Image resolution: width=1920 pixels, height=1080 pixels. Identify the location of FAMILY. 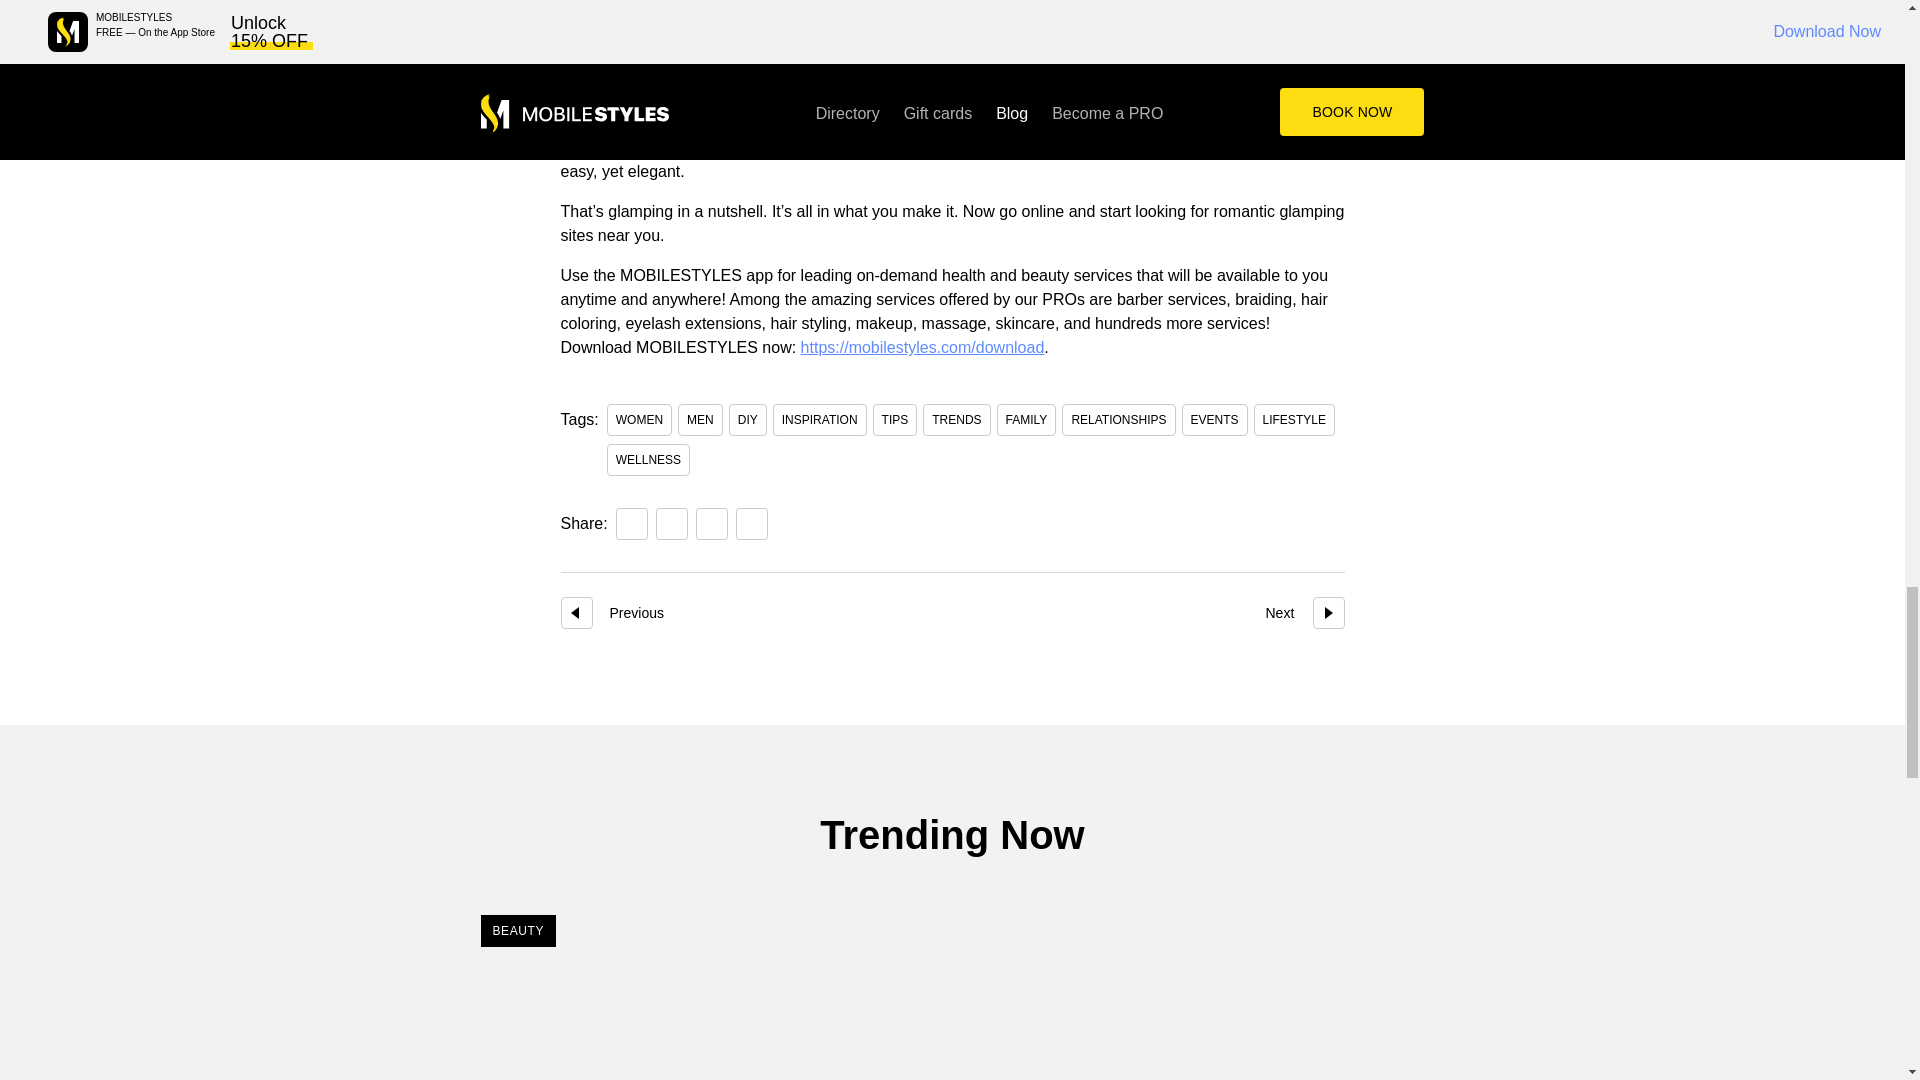
(1026, 420).